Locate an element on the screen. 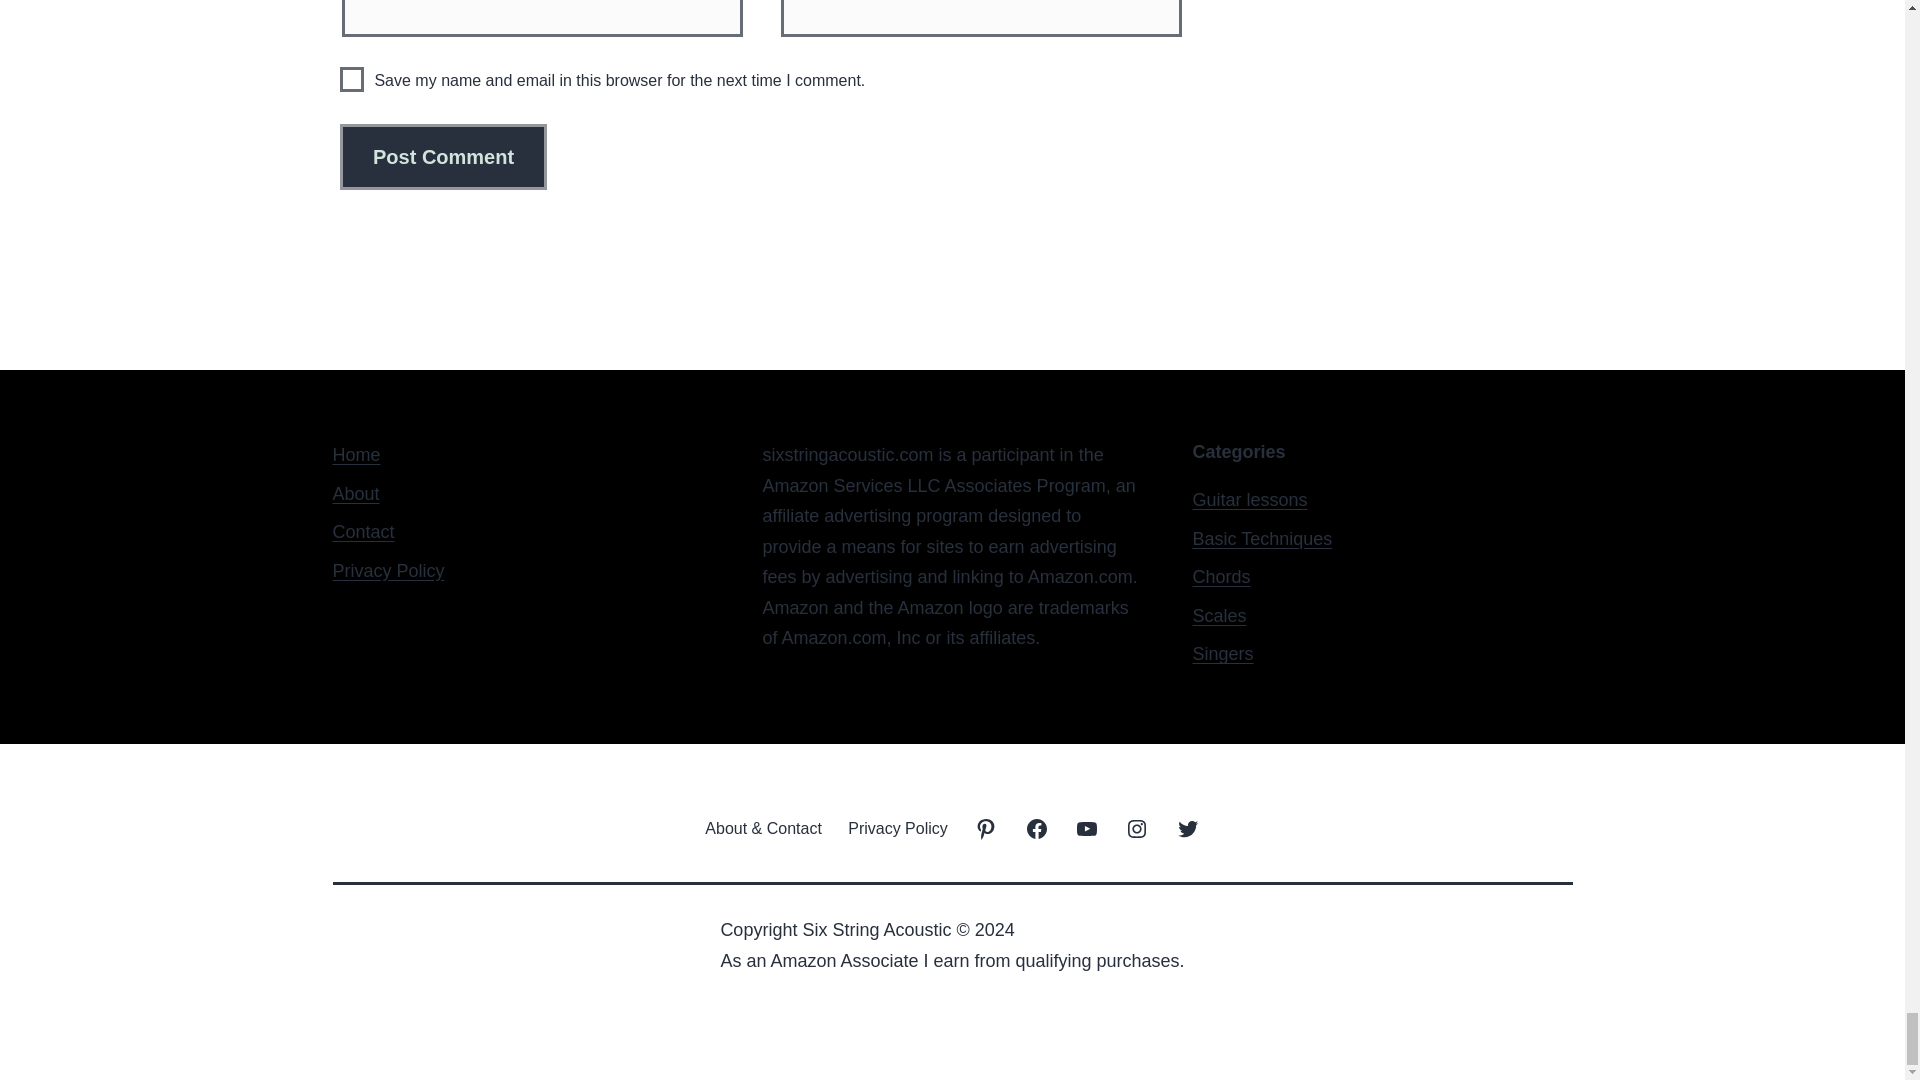 This screenshot has width=1920, height=1080. yes is located at coordinates (352, 78).